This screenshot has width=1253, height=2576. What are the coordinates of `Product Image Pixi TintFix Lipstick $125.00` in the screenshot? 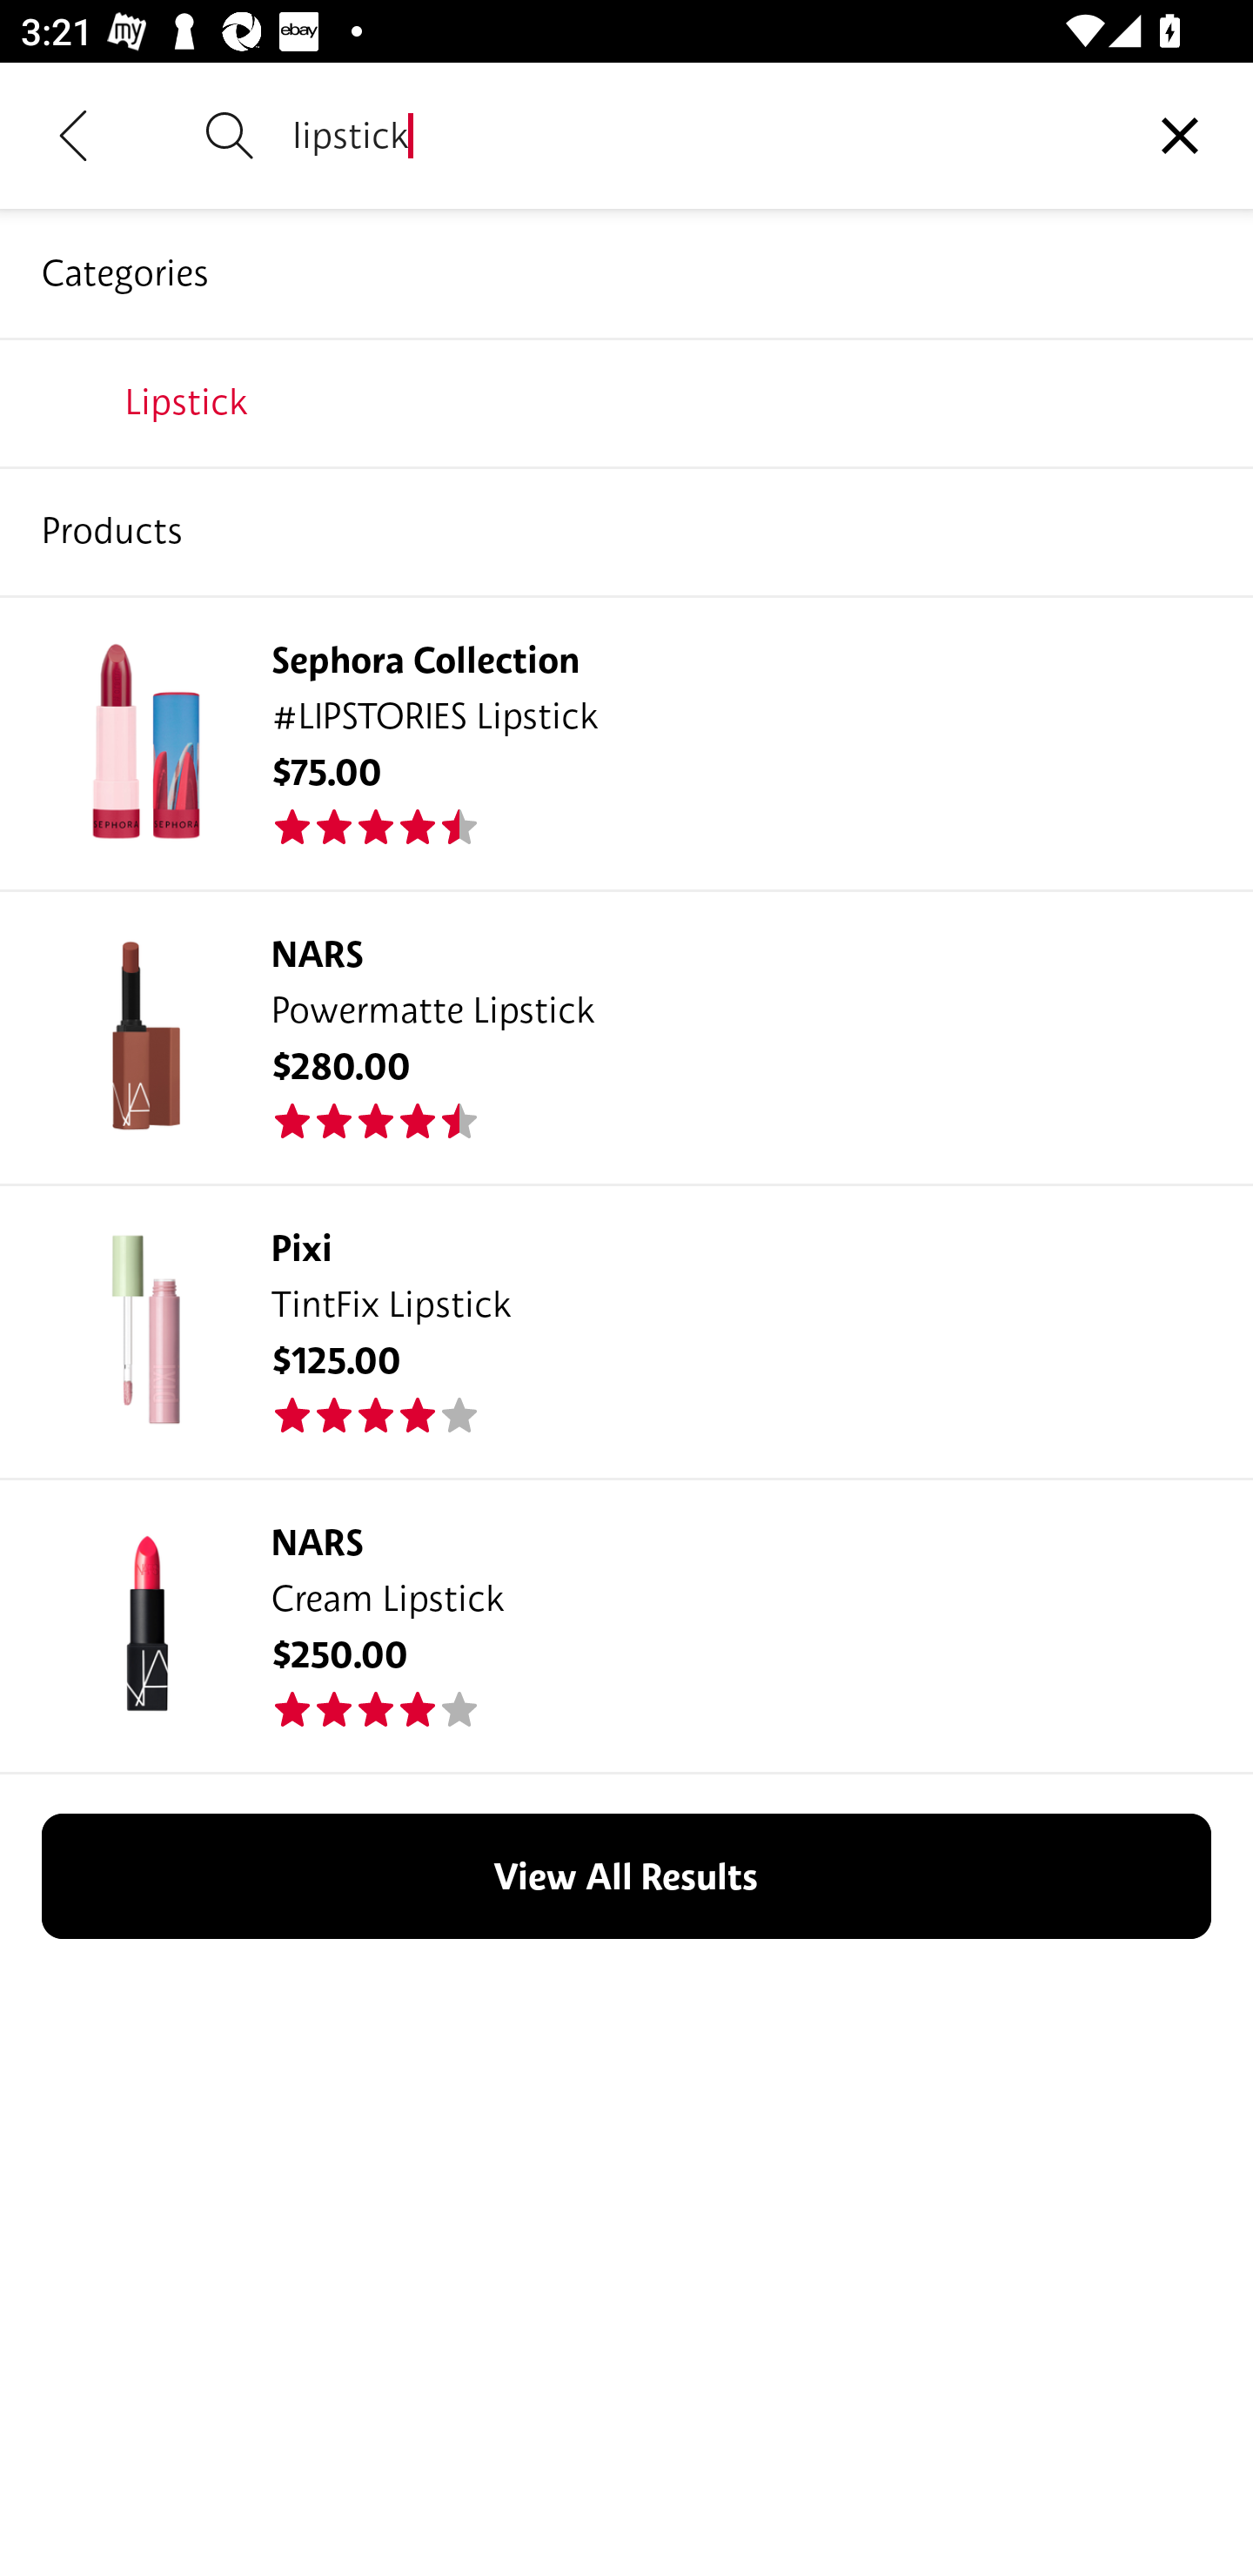 It's located at (626, 1330).